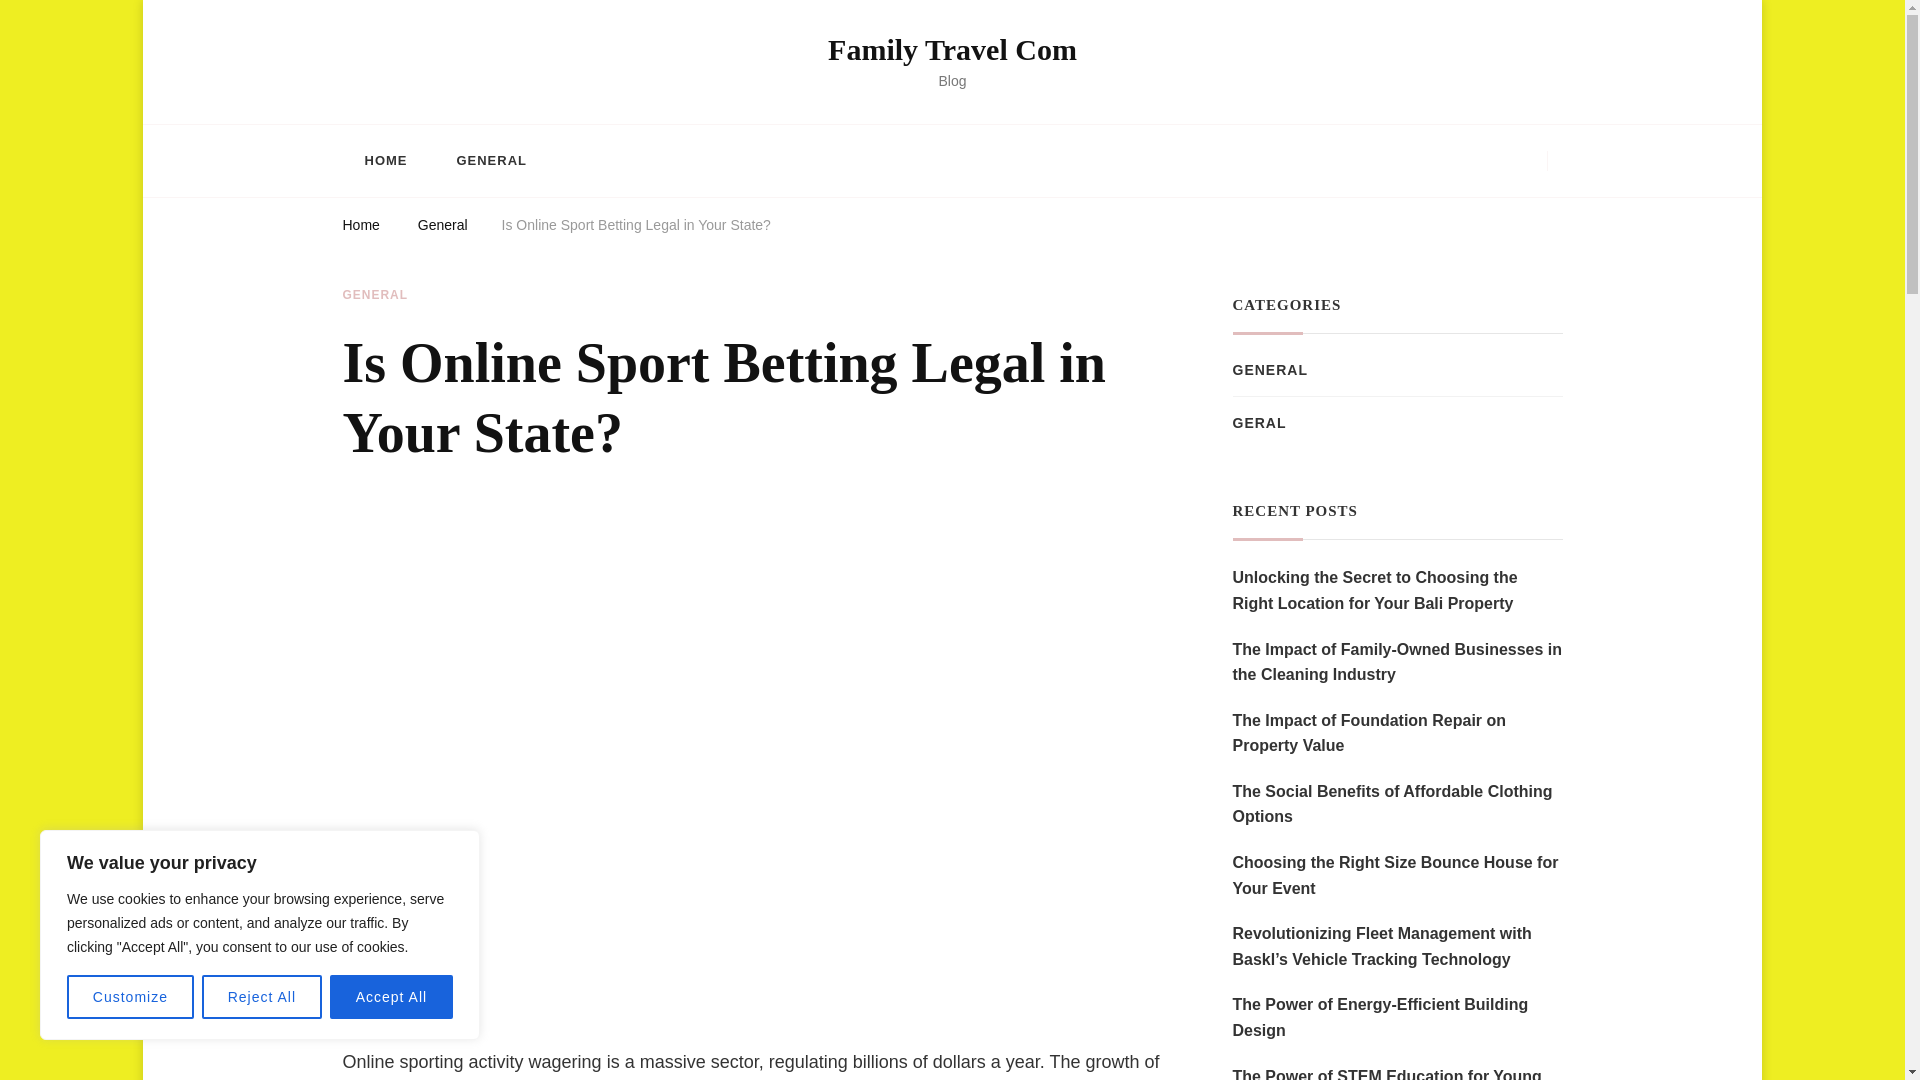 The width and height of the screenshot is (1920, 1080). What do you see at coordinates (360, 228) in the screenshot?
I see `Home` at bounding box center [360, 228].